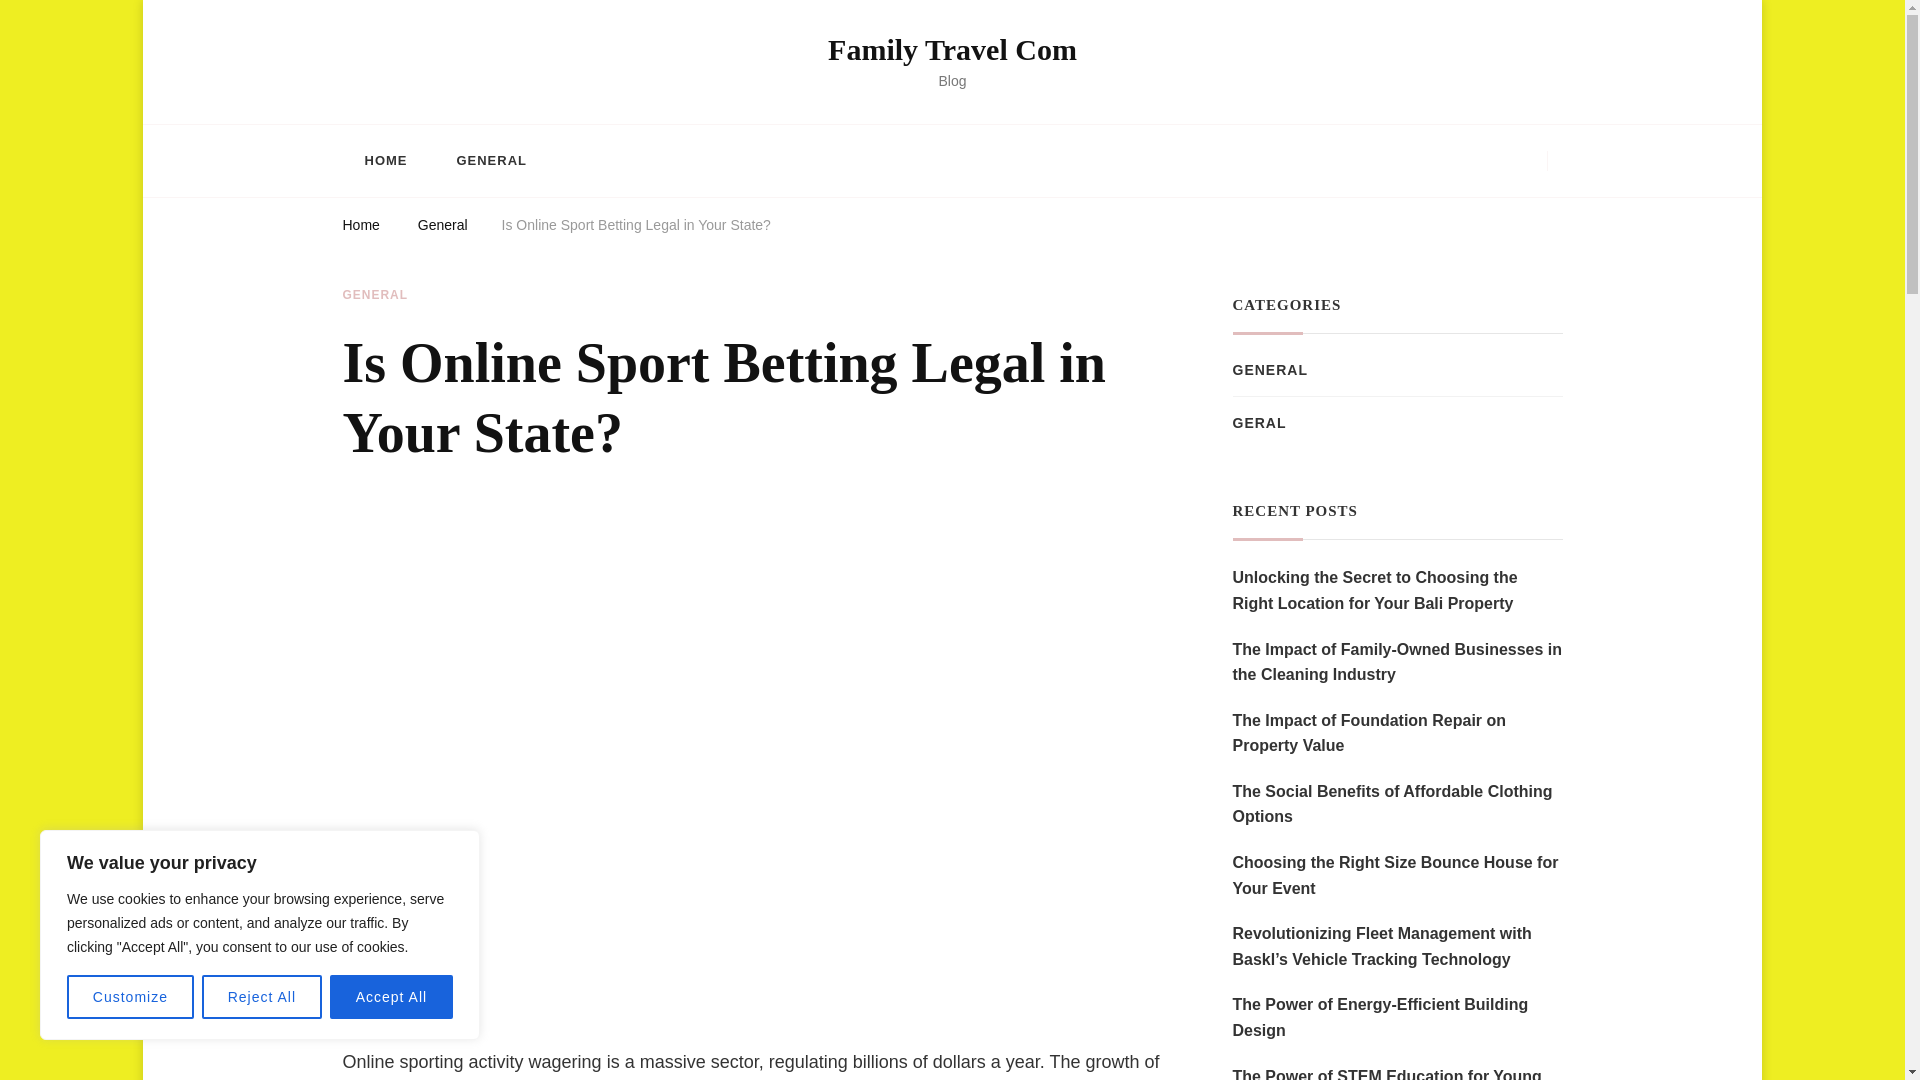 The width and height of the screenshot is (1920, 1080). What do you see at coordinates (360, 228) in the screenshot?
I see `Home` at bounding box center [360, 228].